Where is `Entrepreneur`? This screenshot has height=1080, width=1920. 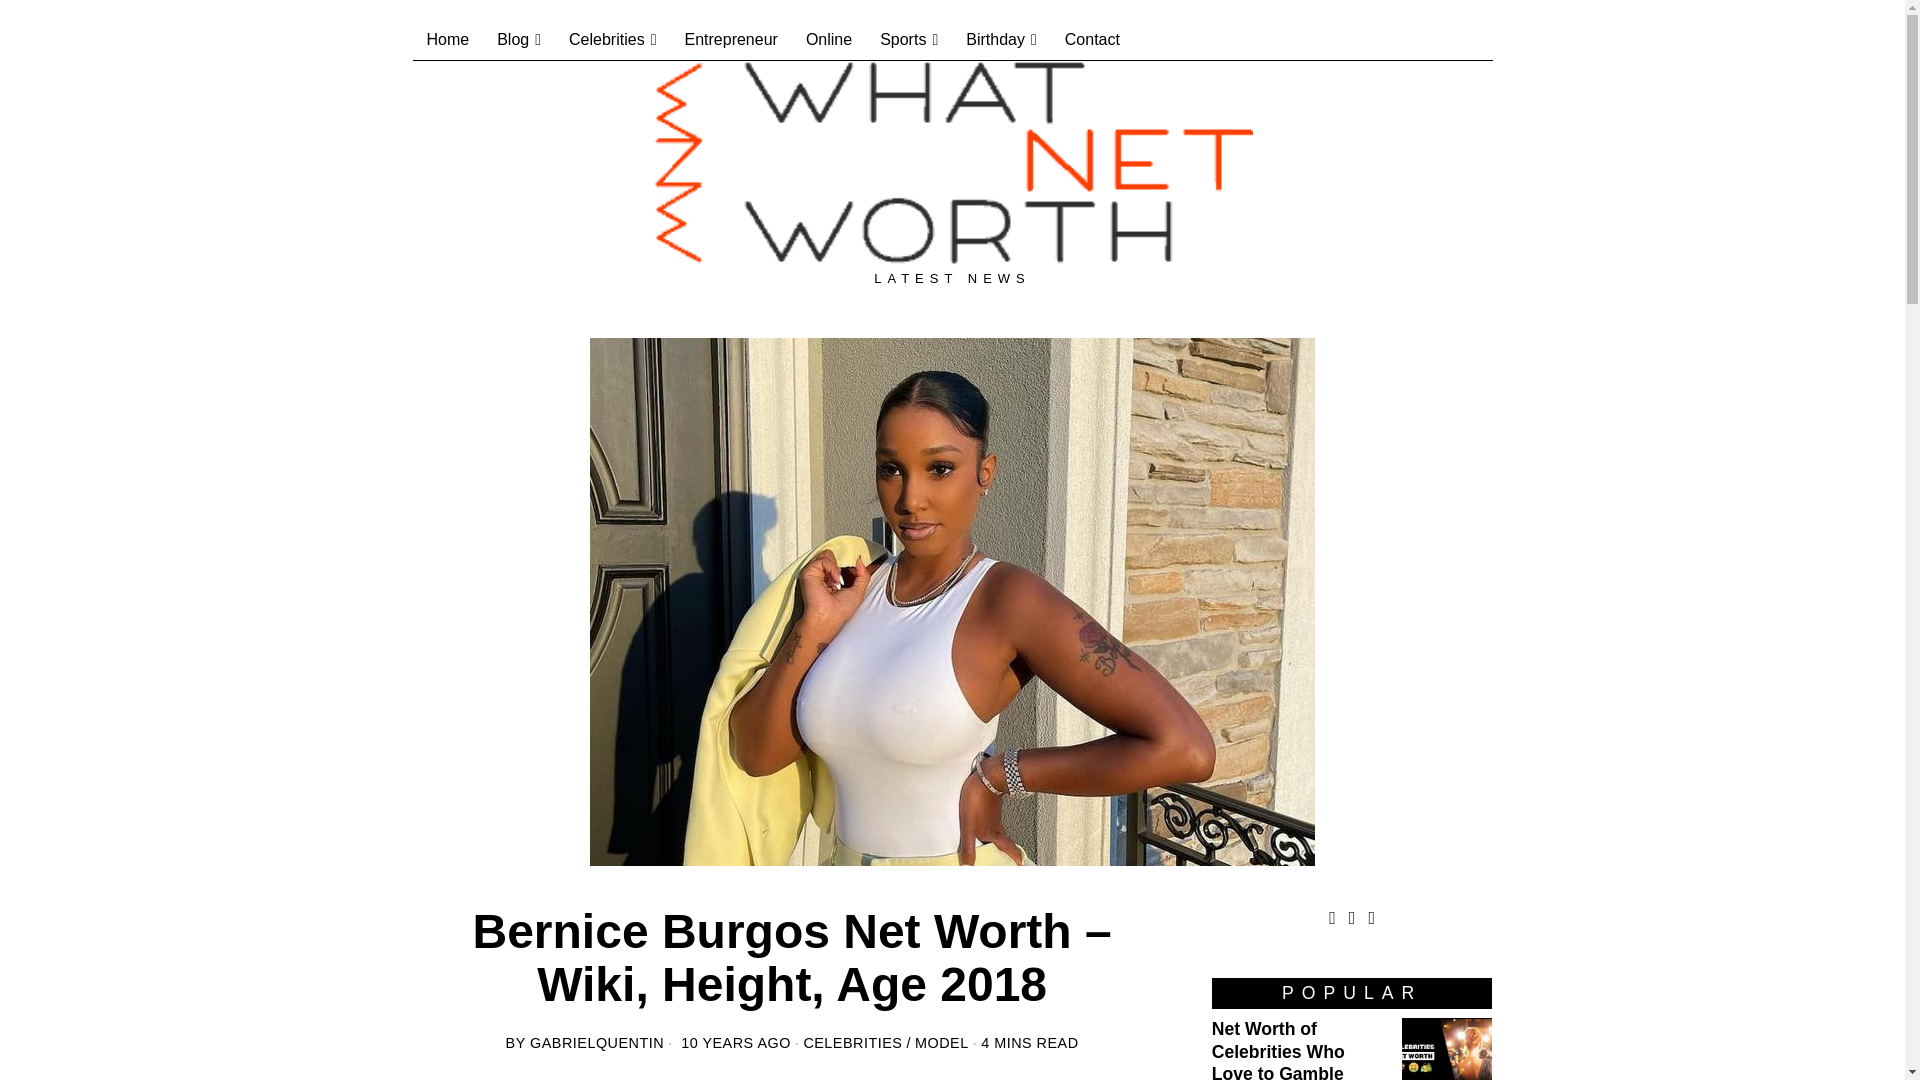 Entrepreneur is located at coordinates (730, 40).